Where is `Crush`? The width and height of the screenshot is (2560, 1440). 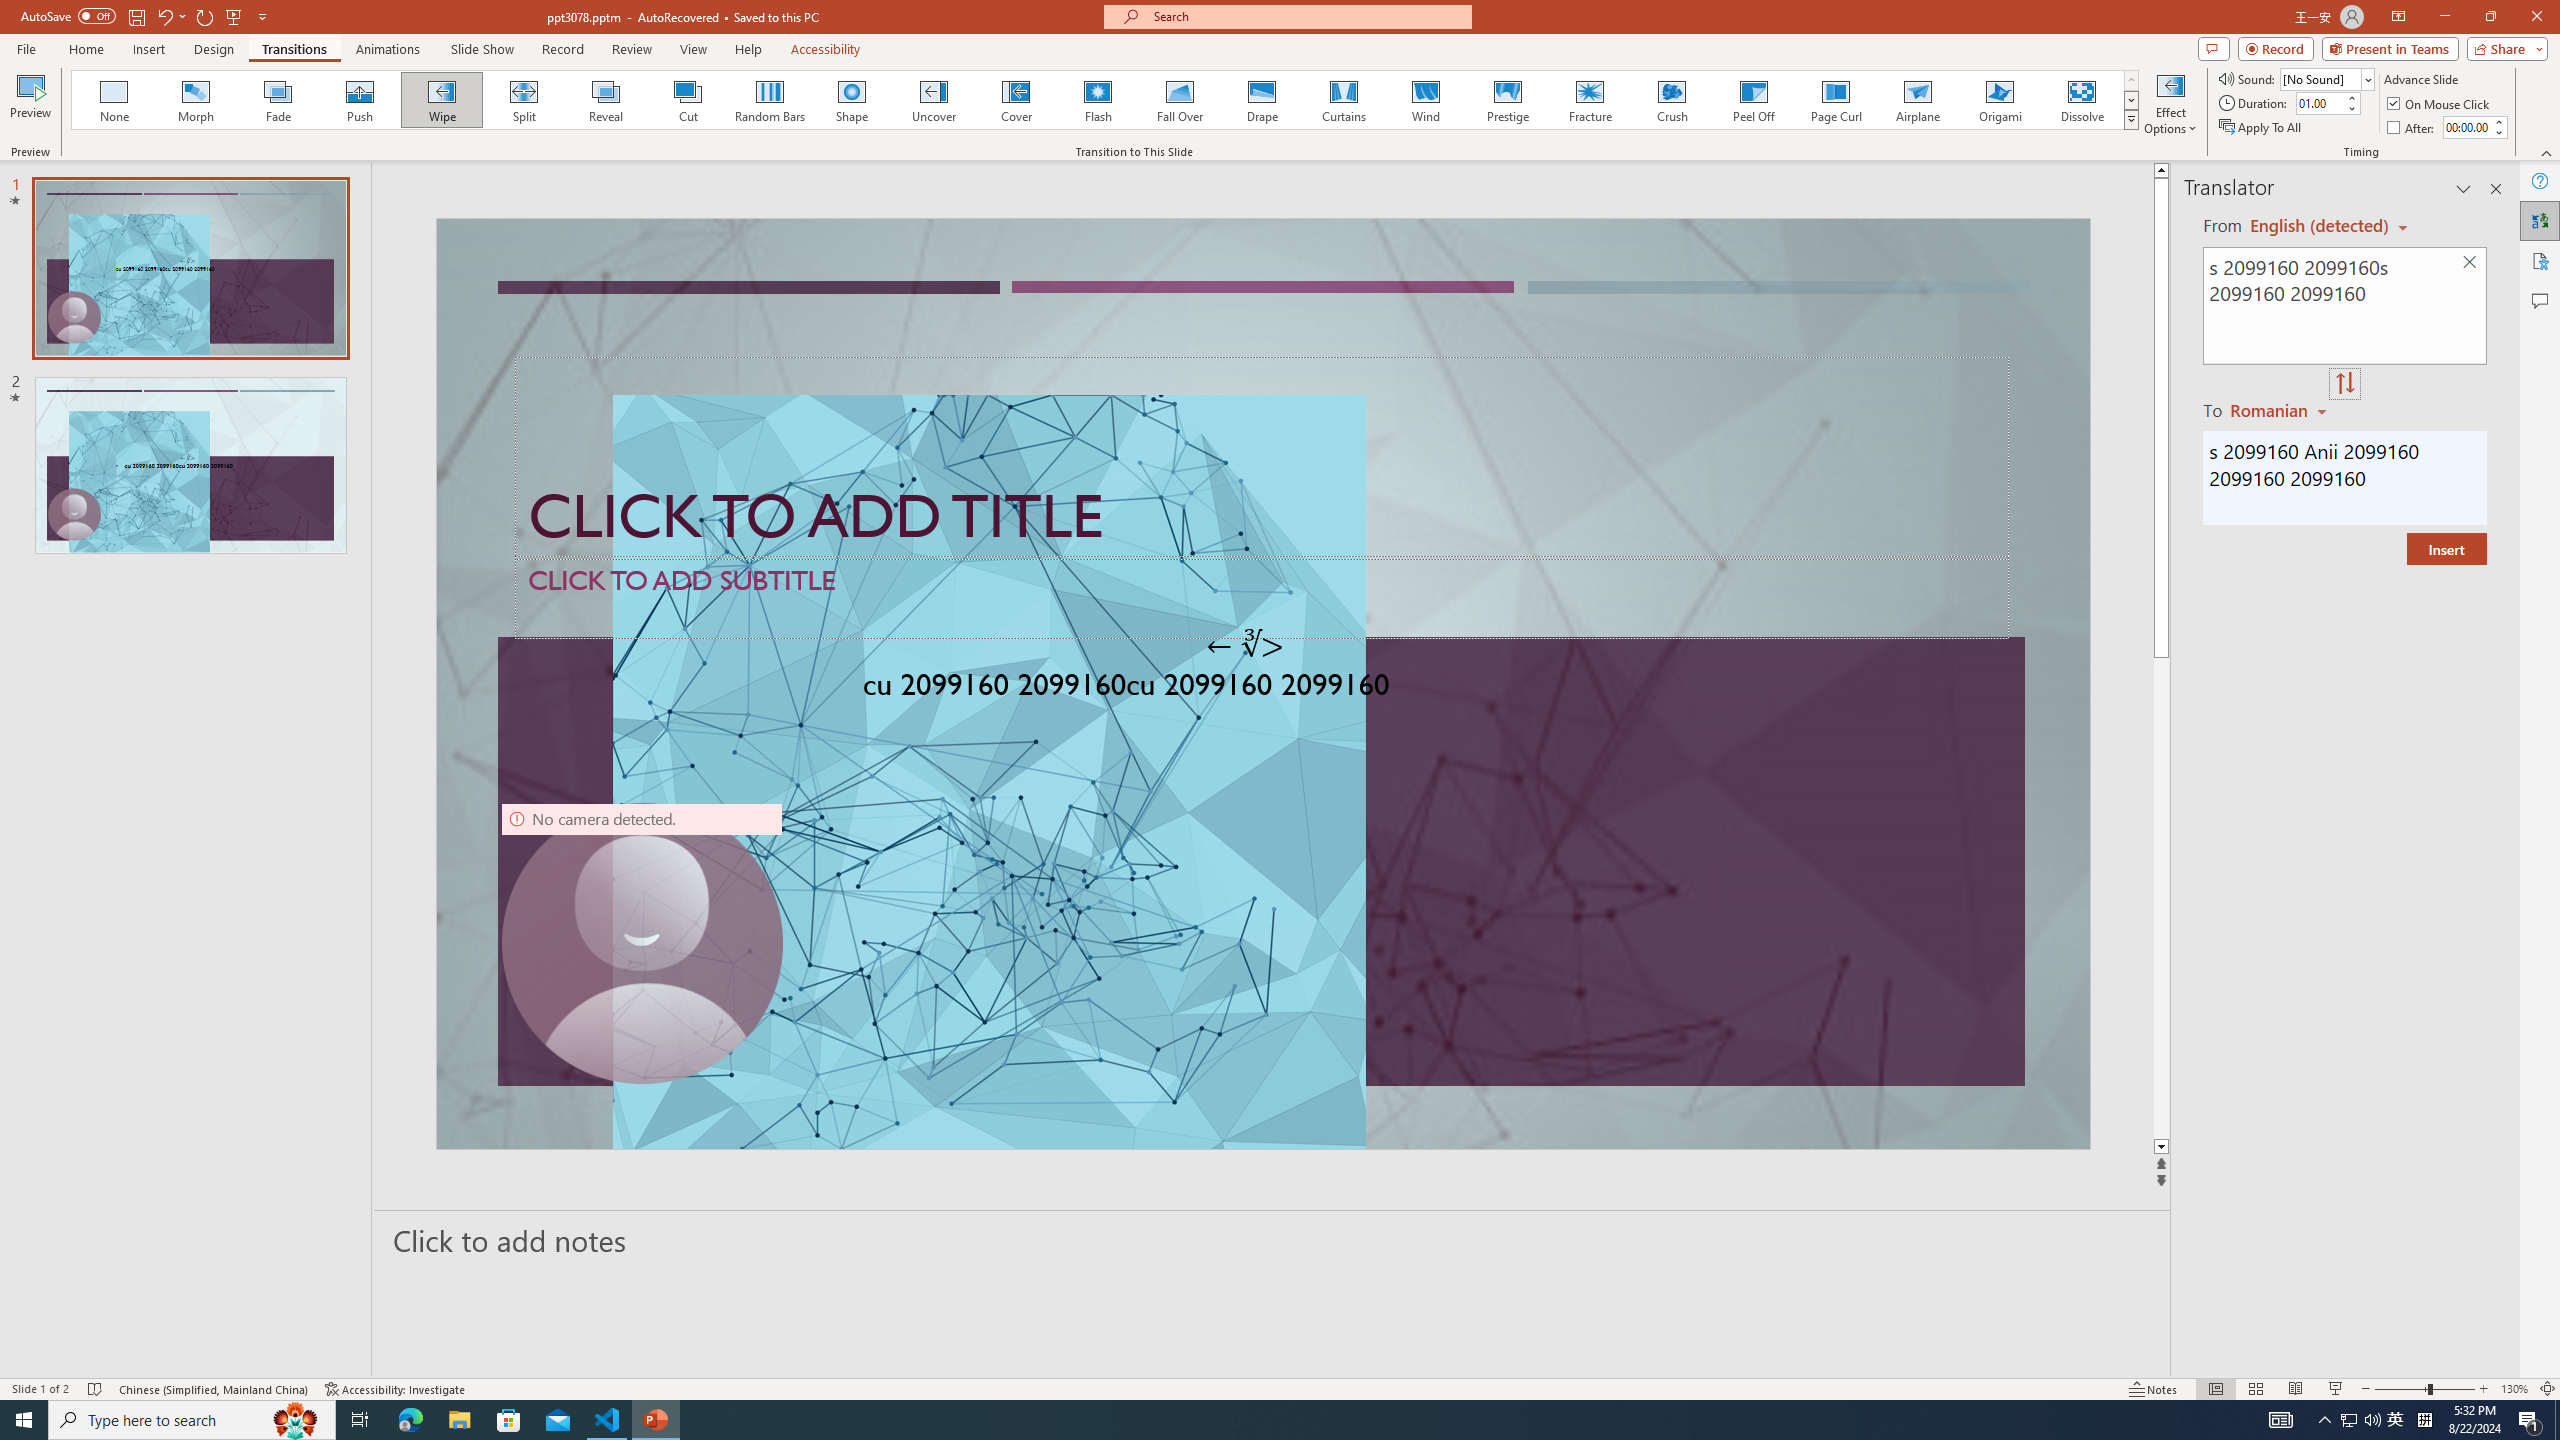
Crush is located at coordinates (1671, 100).